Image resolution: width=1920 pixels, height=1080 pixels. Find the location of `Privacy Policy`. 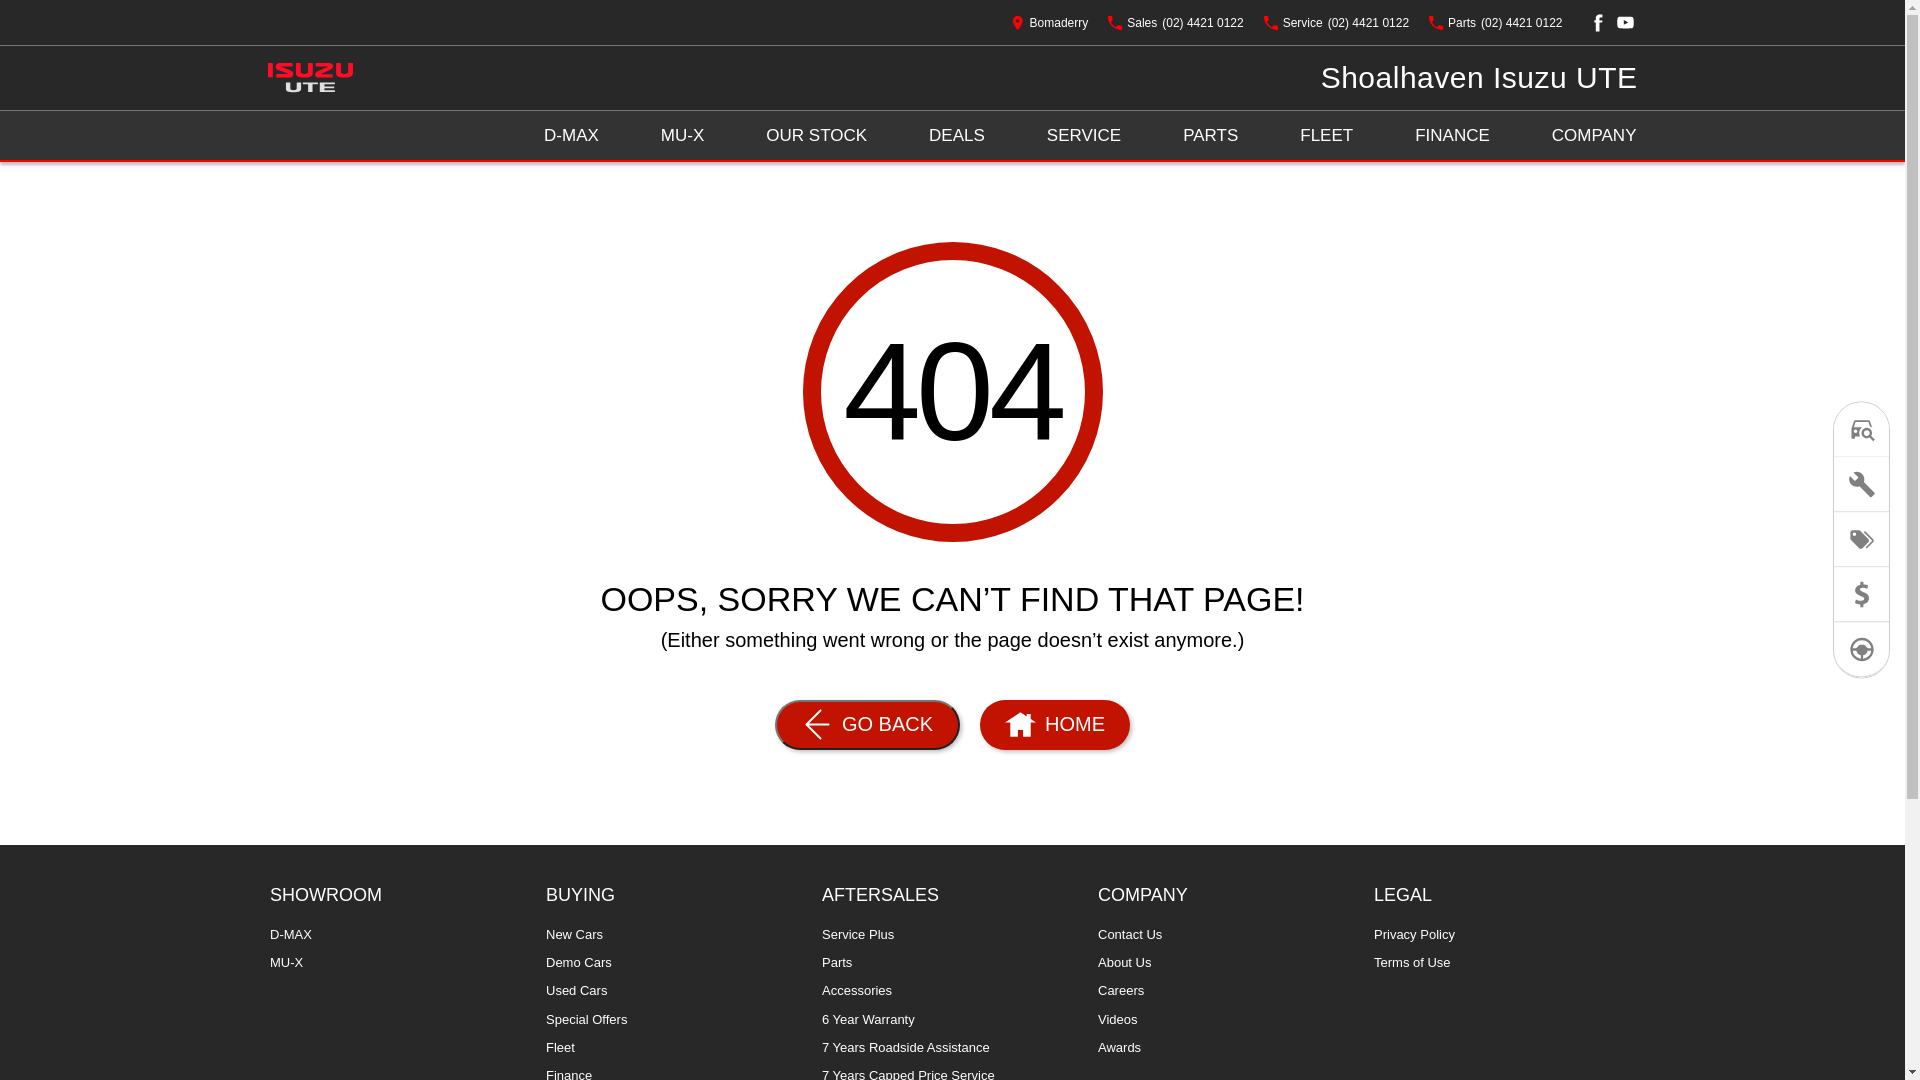

Privacy Policy is located at coordinates (1414, 940).